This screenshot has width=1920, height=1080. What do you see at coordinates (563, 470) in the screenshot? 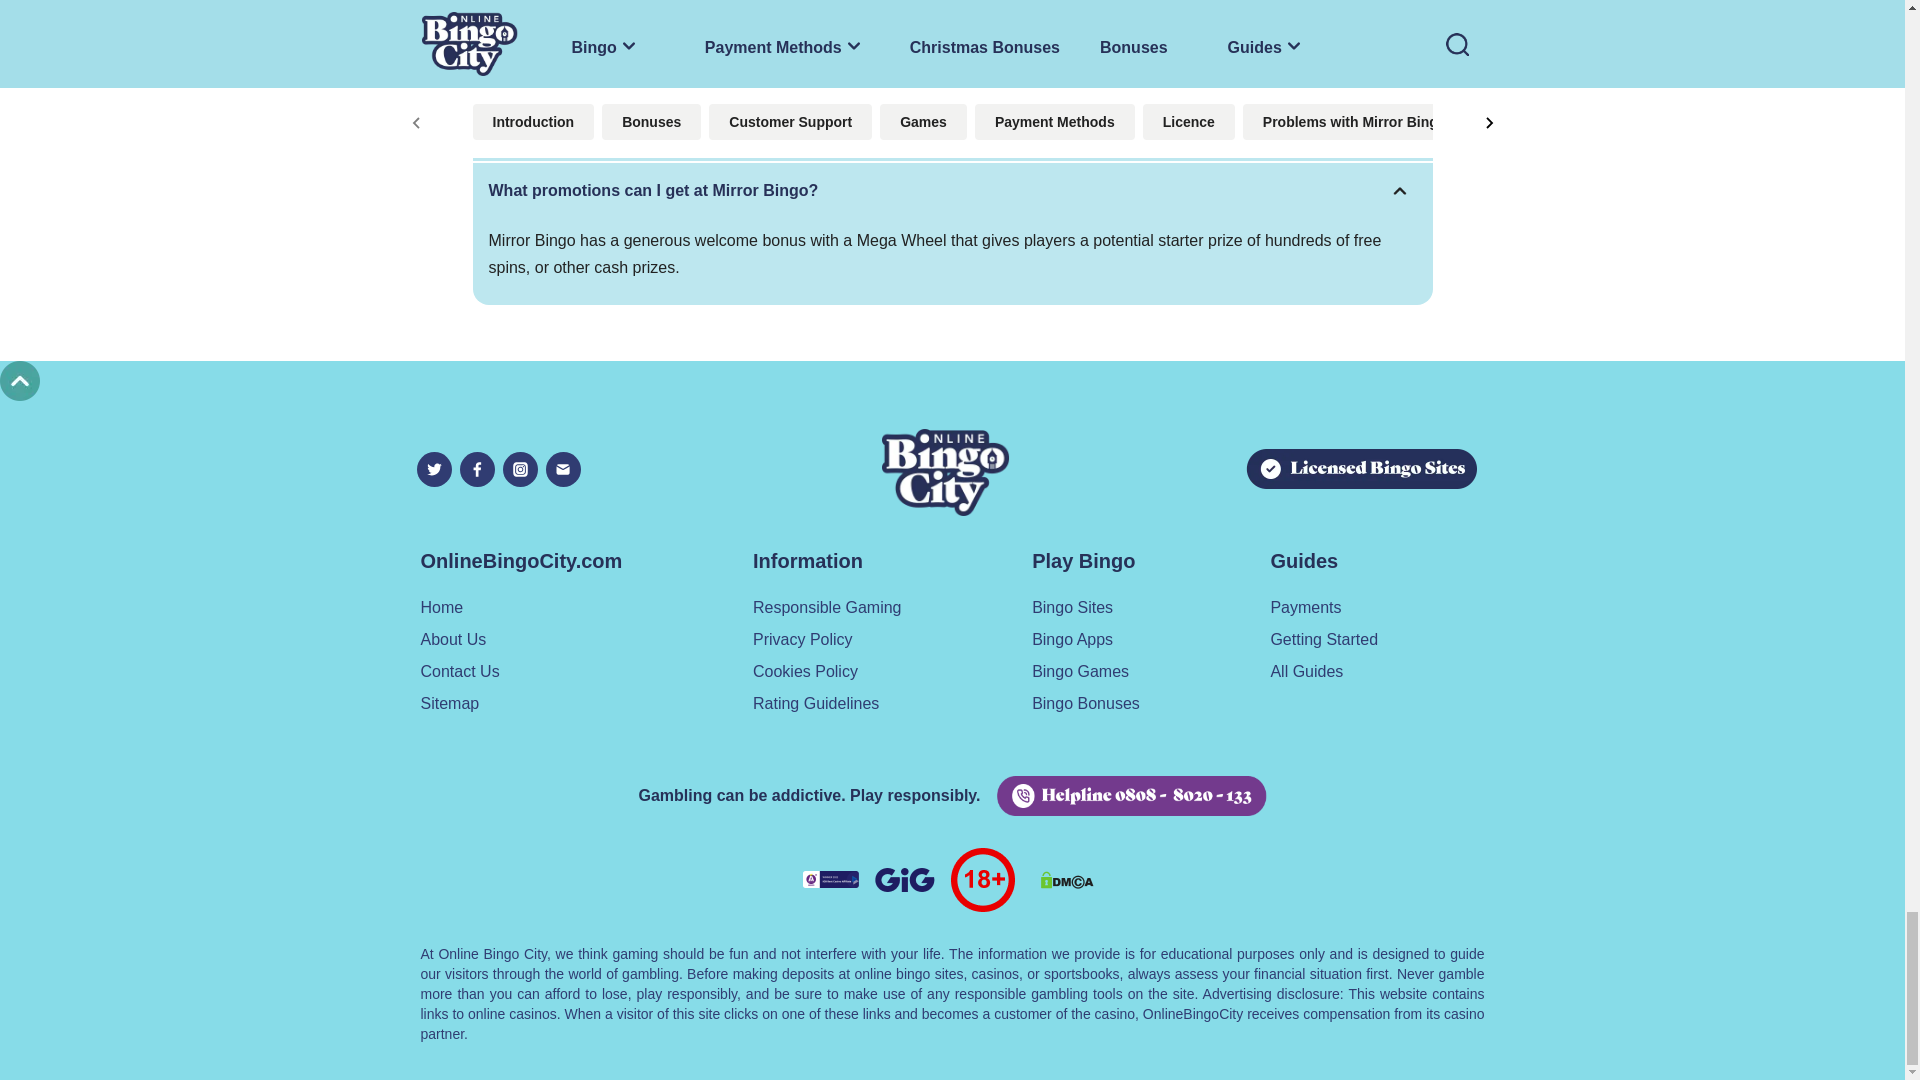
I see `email` at bounding box center [563, 470].